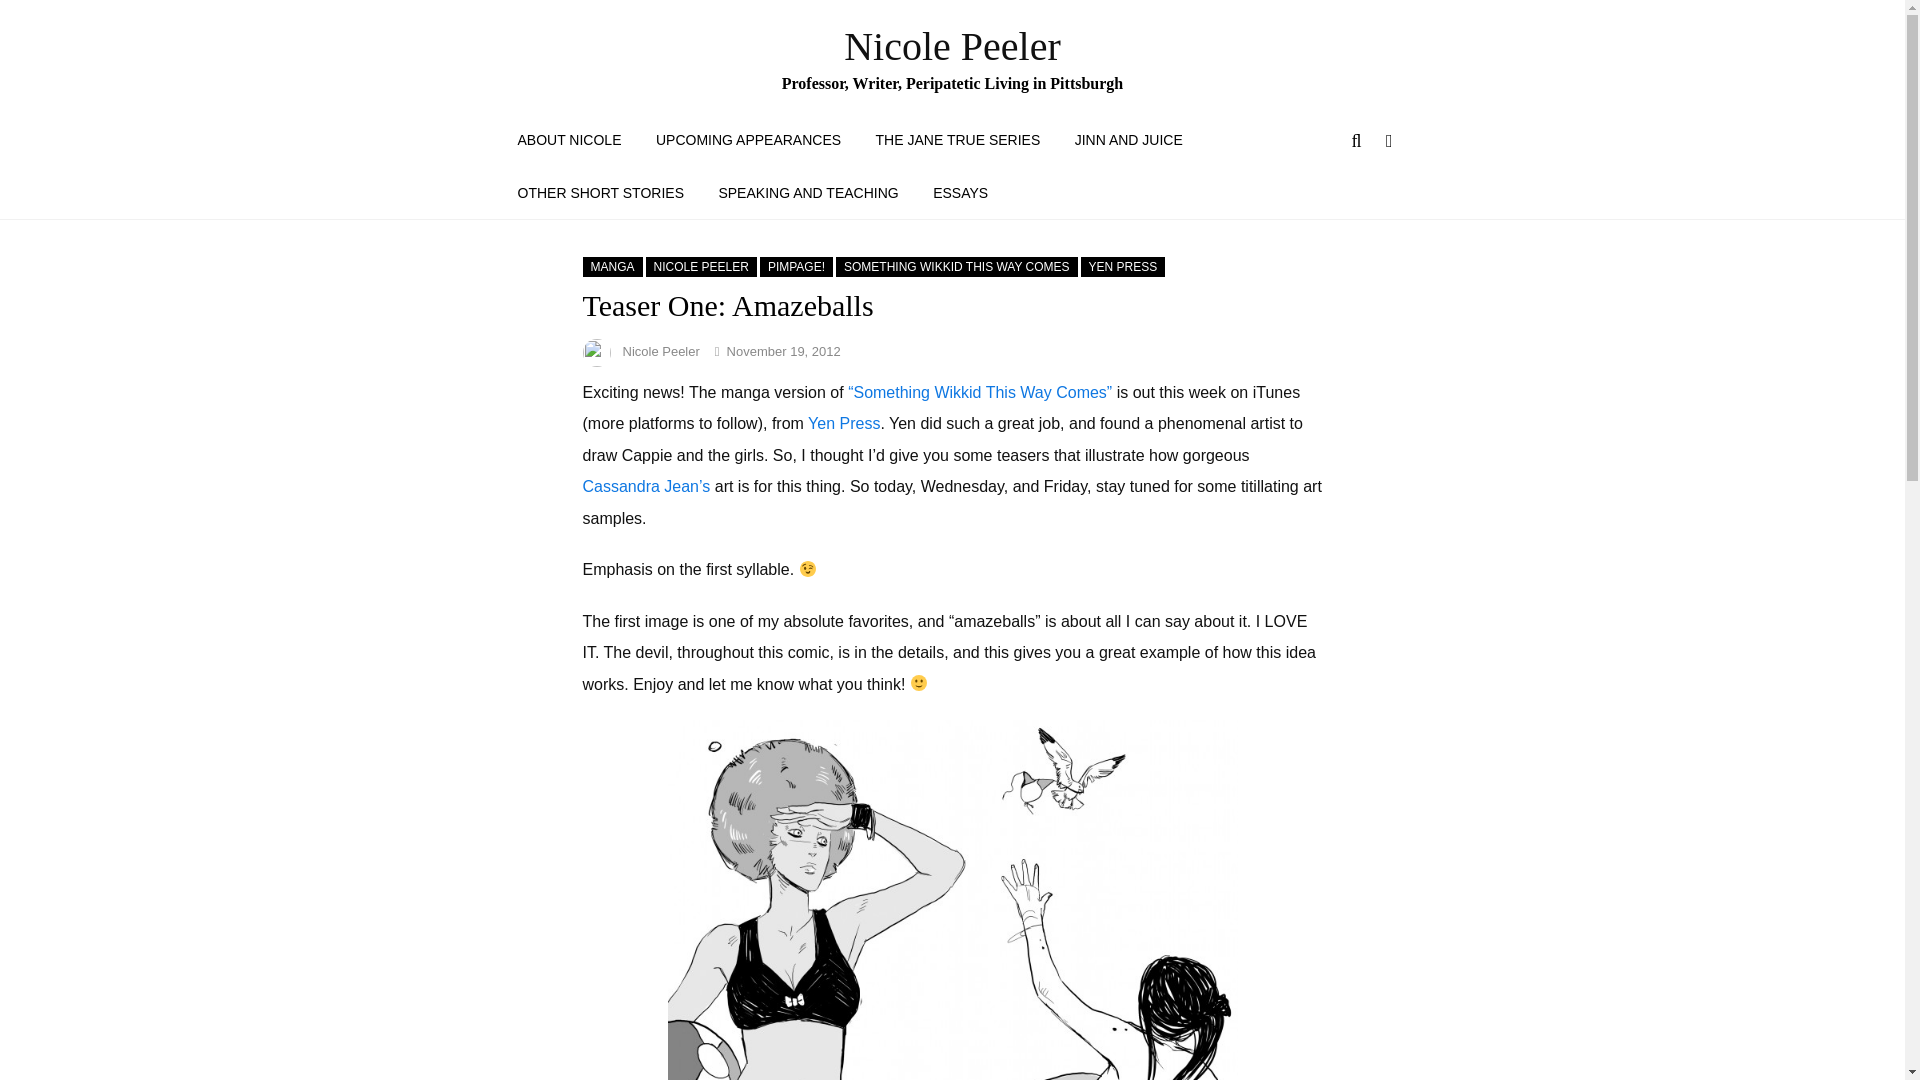 This screenshot has height=1080, width=1920. What do you see at coordinates (600, 192) in the screenshot?
I see `OTHER SHORT STORIES` at bounding box center [600, 192].